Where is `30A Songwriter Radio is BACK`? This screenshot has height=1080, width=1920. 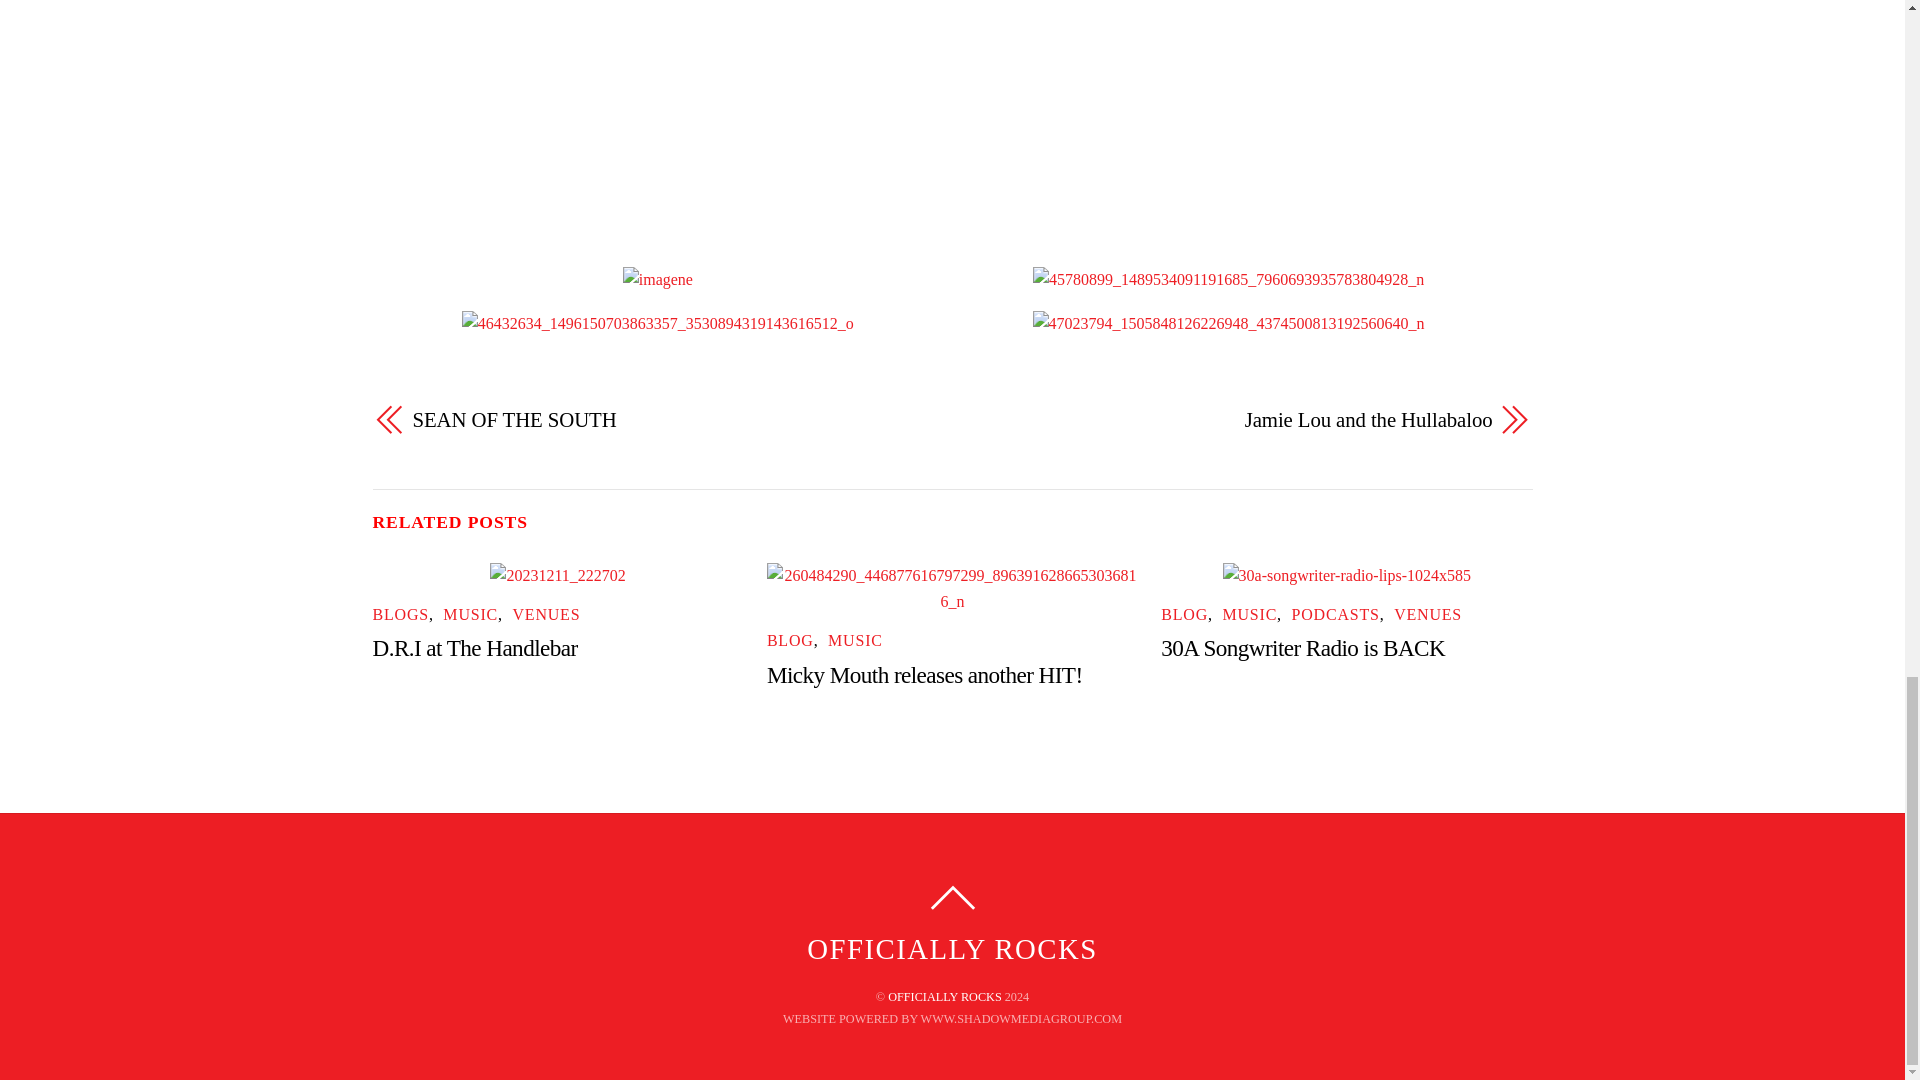 30A Songwriter Radio is BACK is located at coordinates (1303, 648).